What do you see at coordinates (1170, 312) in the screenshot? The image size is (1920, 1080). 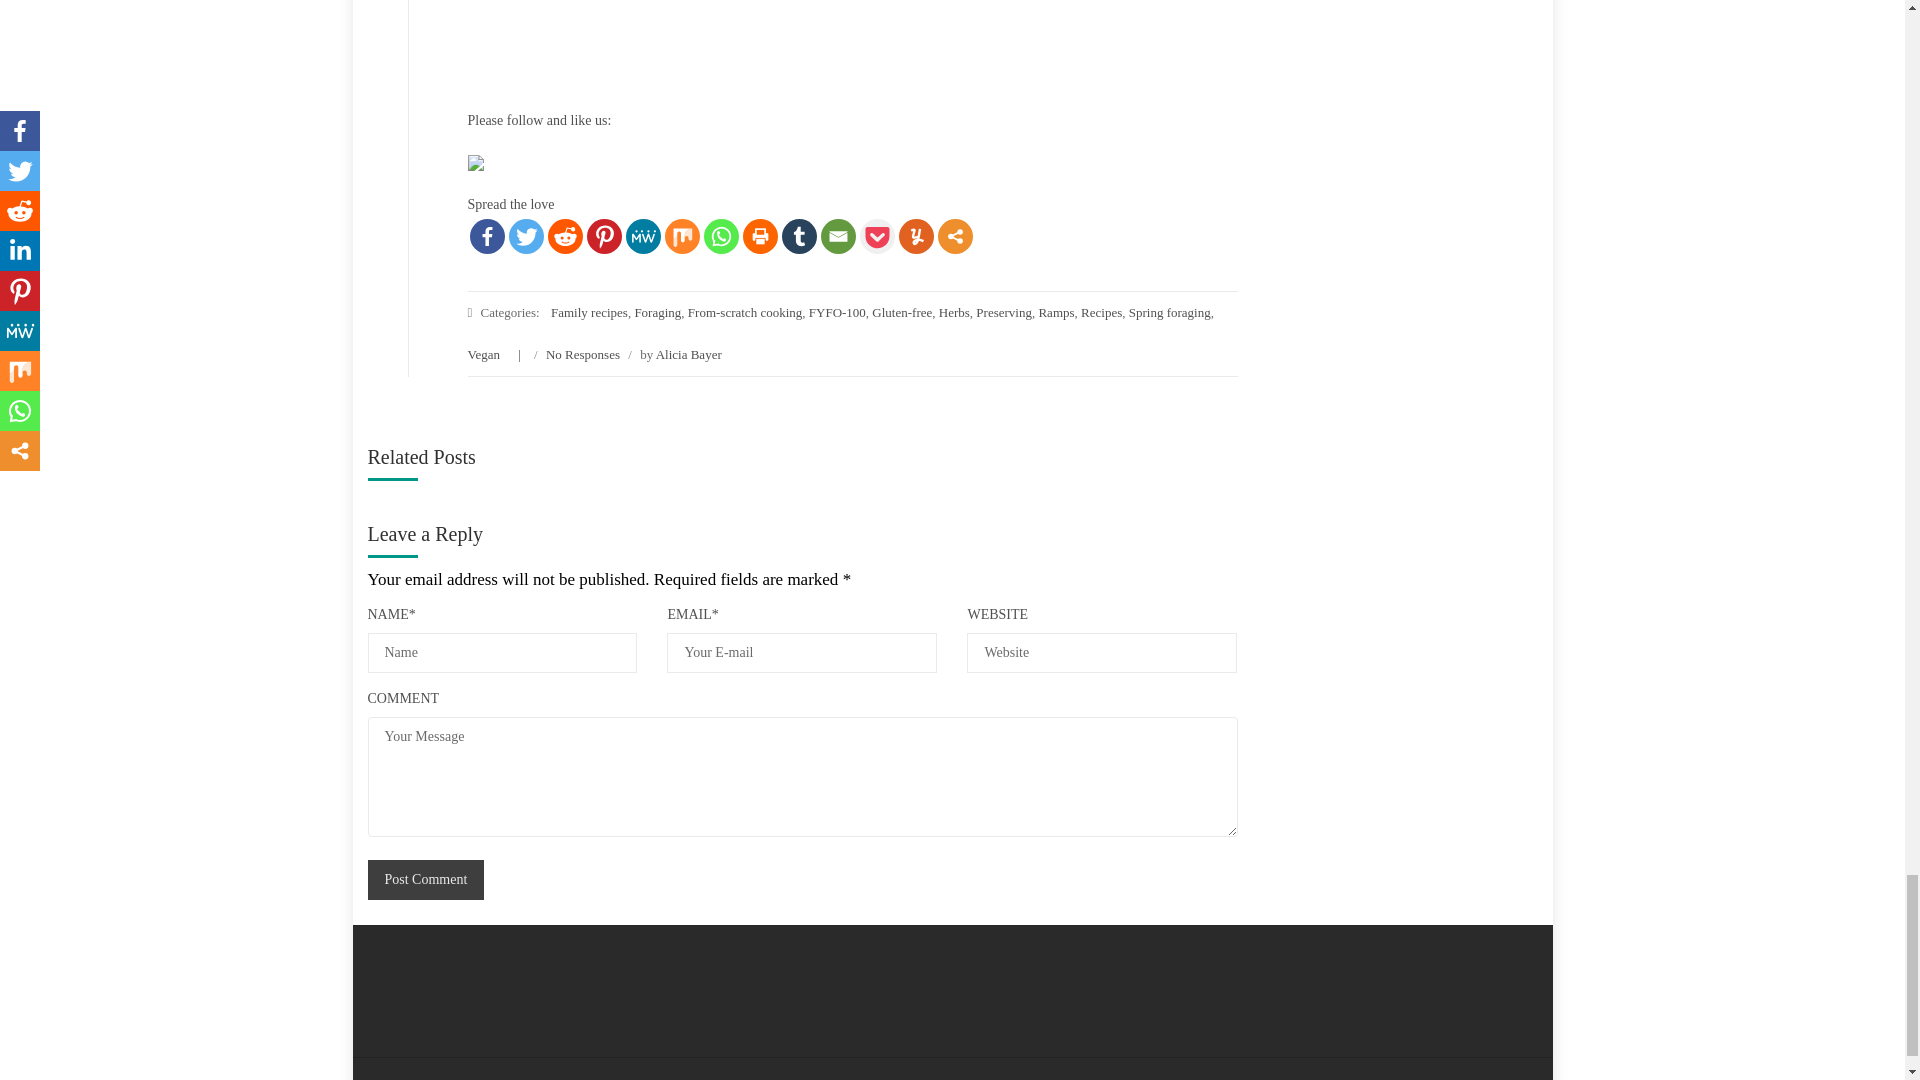 I see `Spring foraging` at bounding box center [1170, 312].